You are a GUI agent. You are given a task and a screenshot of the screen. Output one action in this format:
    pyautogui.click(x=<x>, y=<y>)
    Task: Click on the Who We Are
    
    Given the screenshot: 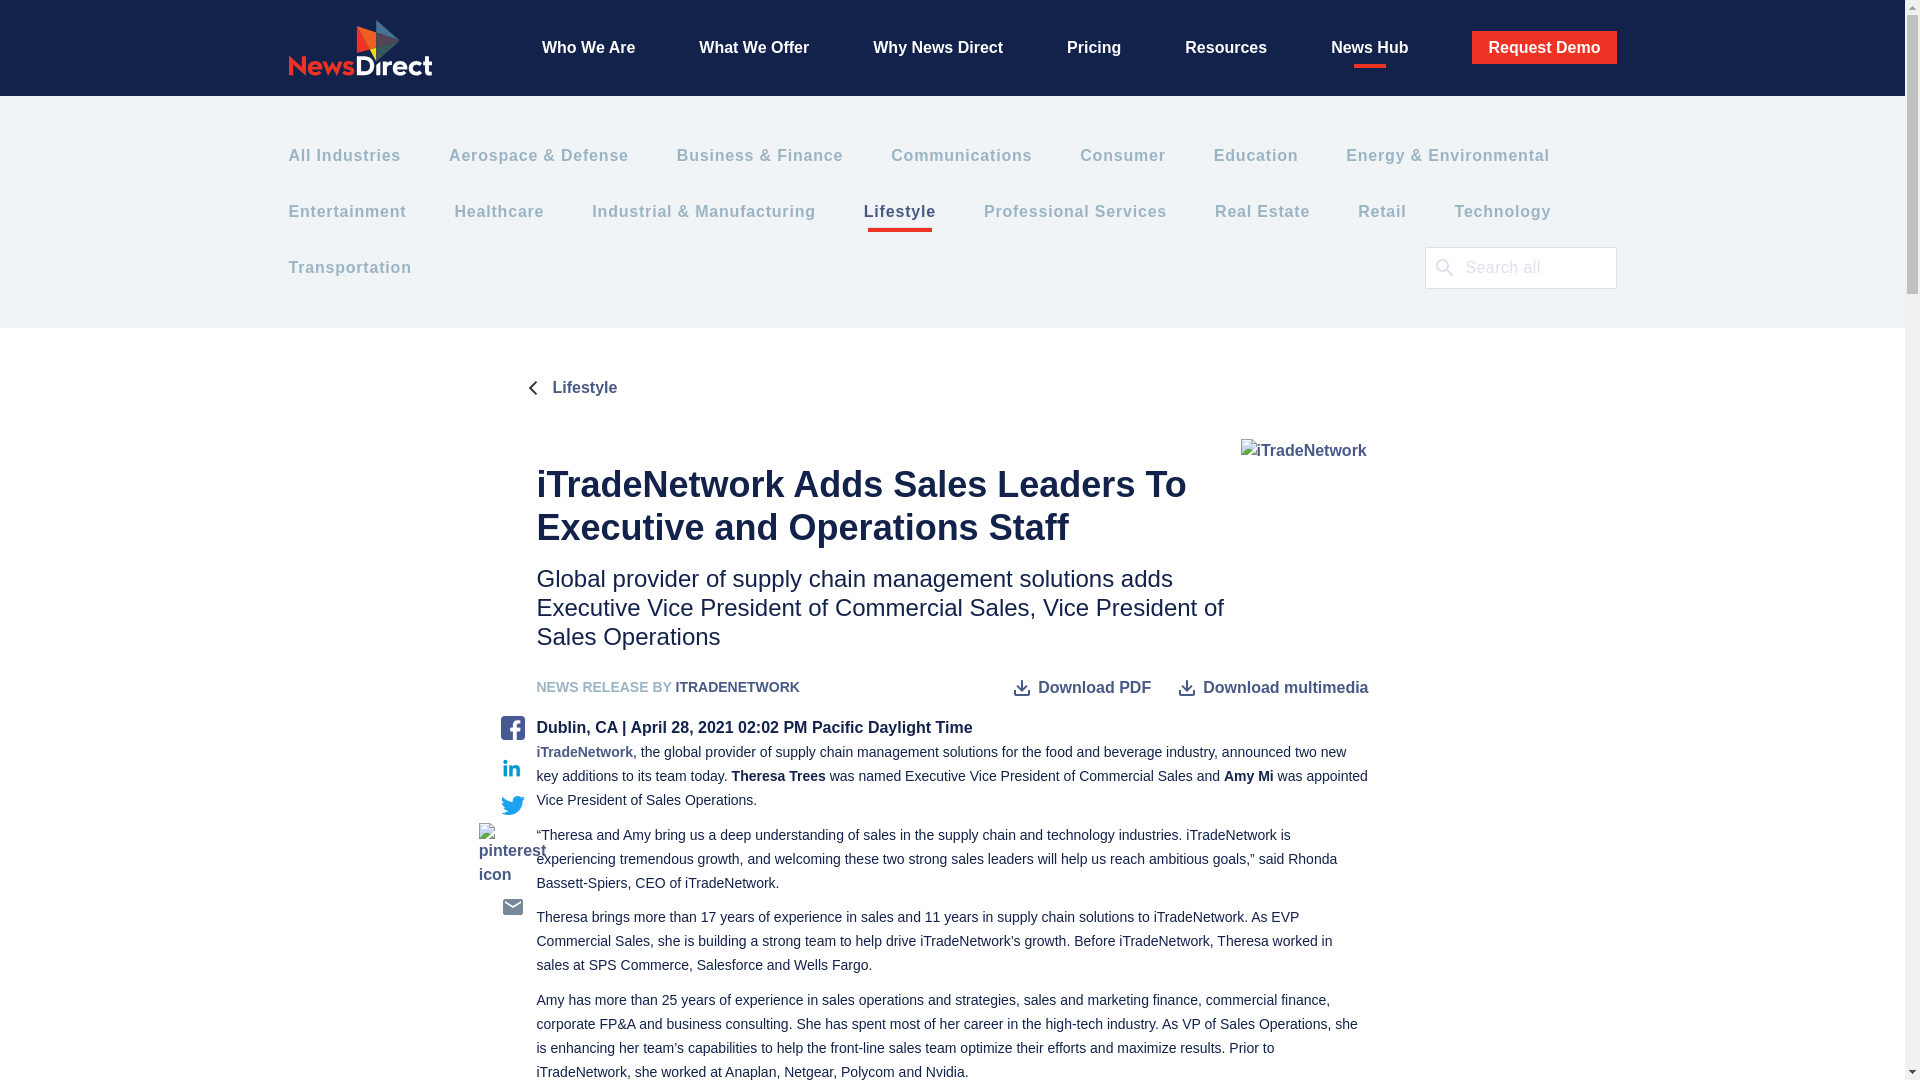 What is the action you would take?
    pyautogui.click(x=588, y=48)
    